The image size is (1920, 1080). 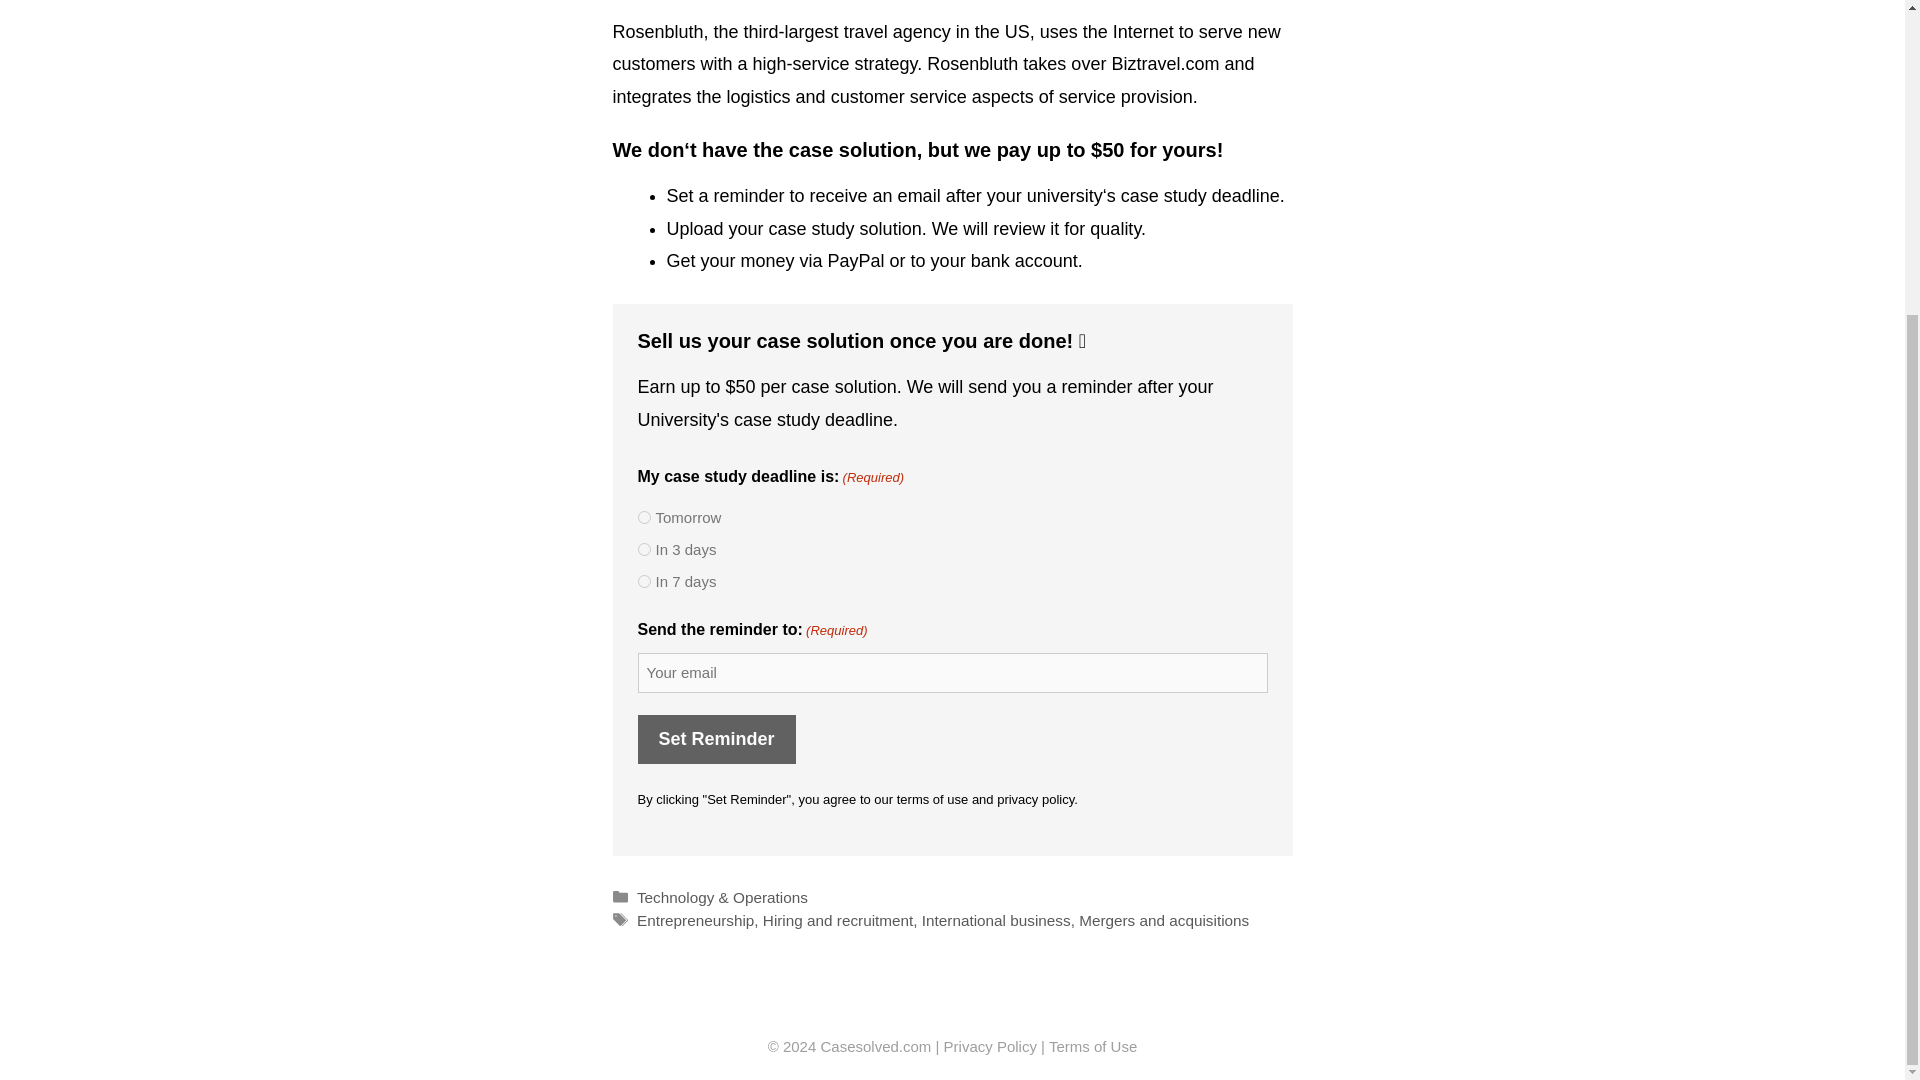 What do you see at coordinates (644, 550) in the screenshot?
I see `3` at bounding box center [644, 550].